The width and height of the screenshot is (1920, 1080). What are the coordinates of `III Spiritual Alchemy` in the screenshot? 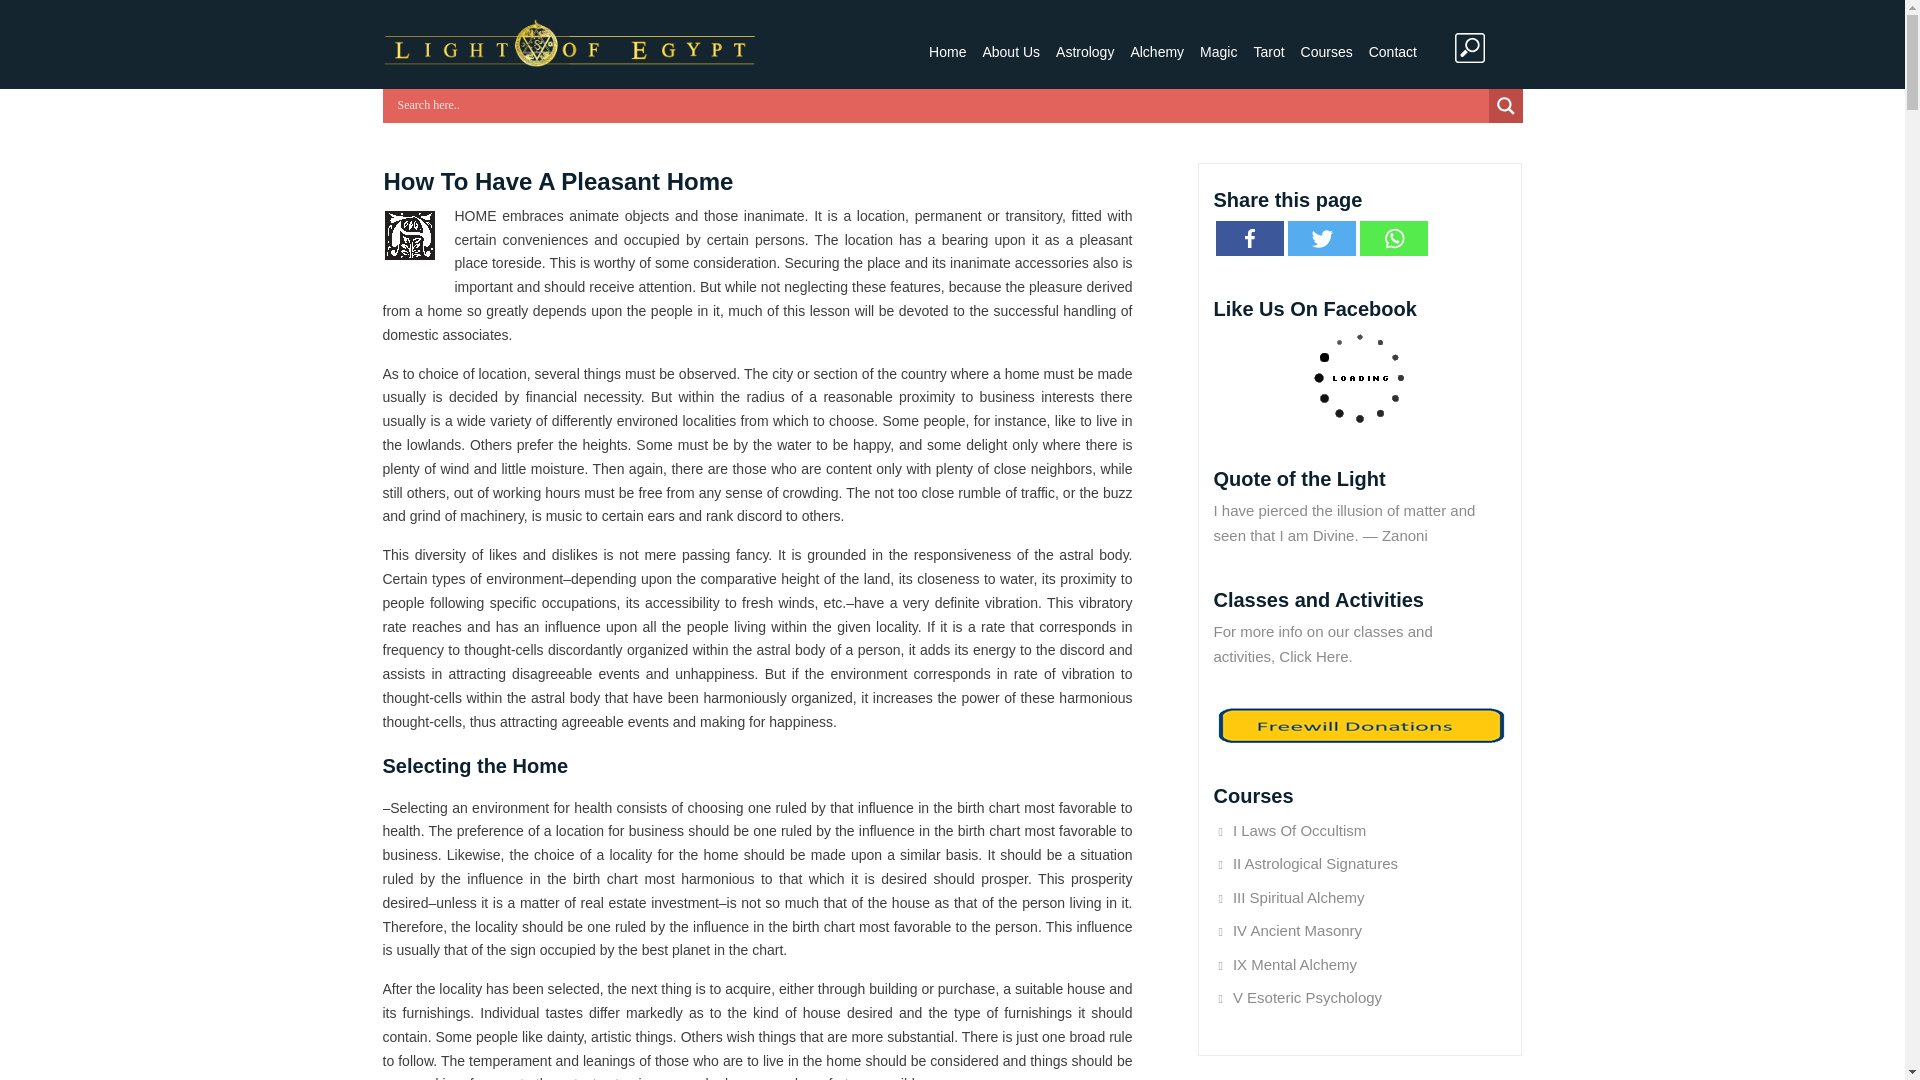 It's located at (1298, 896).